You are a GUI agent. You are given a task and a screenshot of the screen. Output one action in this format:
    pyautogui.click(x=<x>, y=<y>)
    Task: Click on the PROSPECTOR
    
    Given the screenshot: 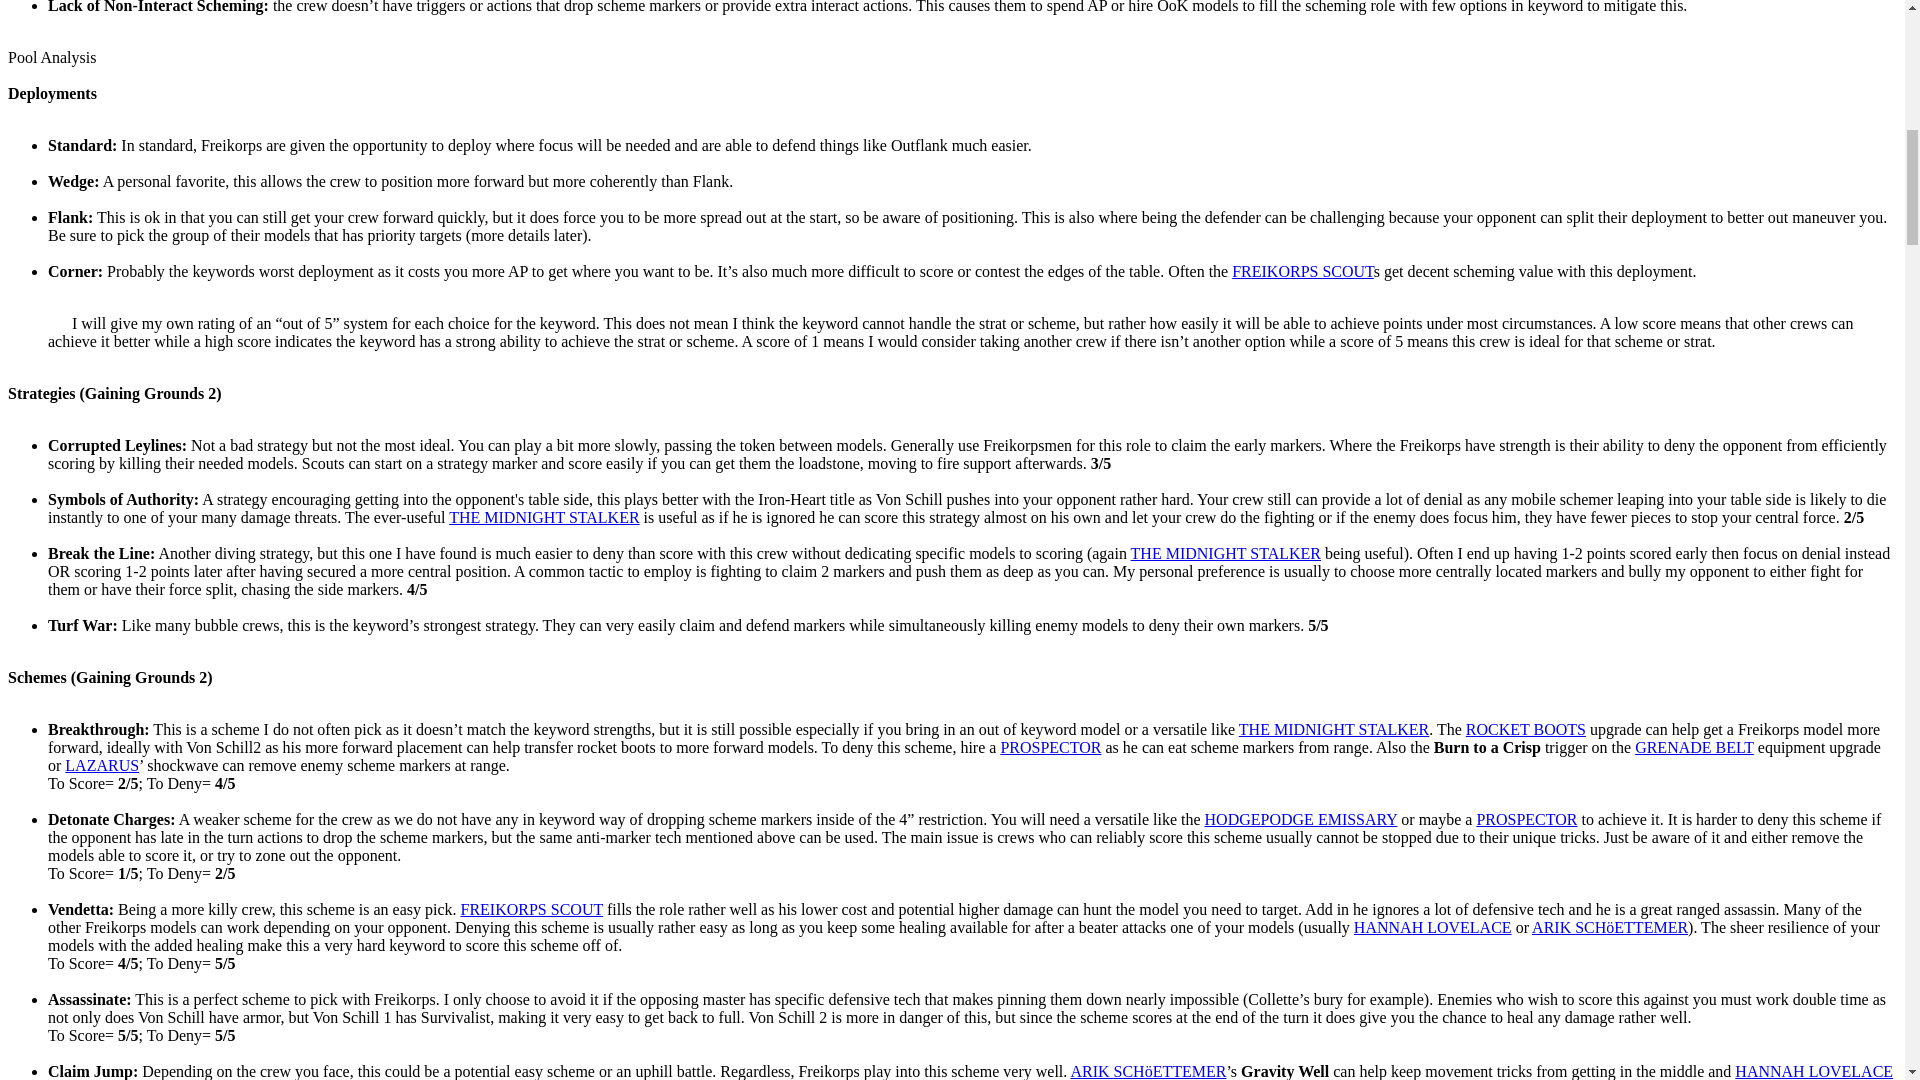 What is the action you would take?
    pyautogui.click(x=1050, y=747)
    